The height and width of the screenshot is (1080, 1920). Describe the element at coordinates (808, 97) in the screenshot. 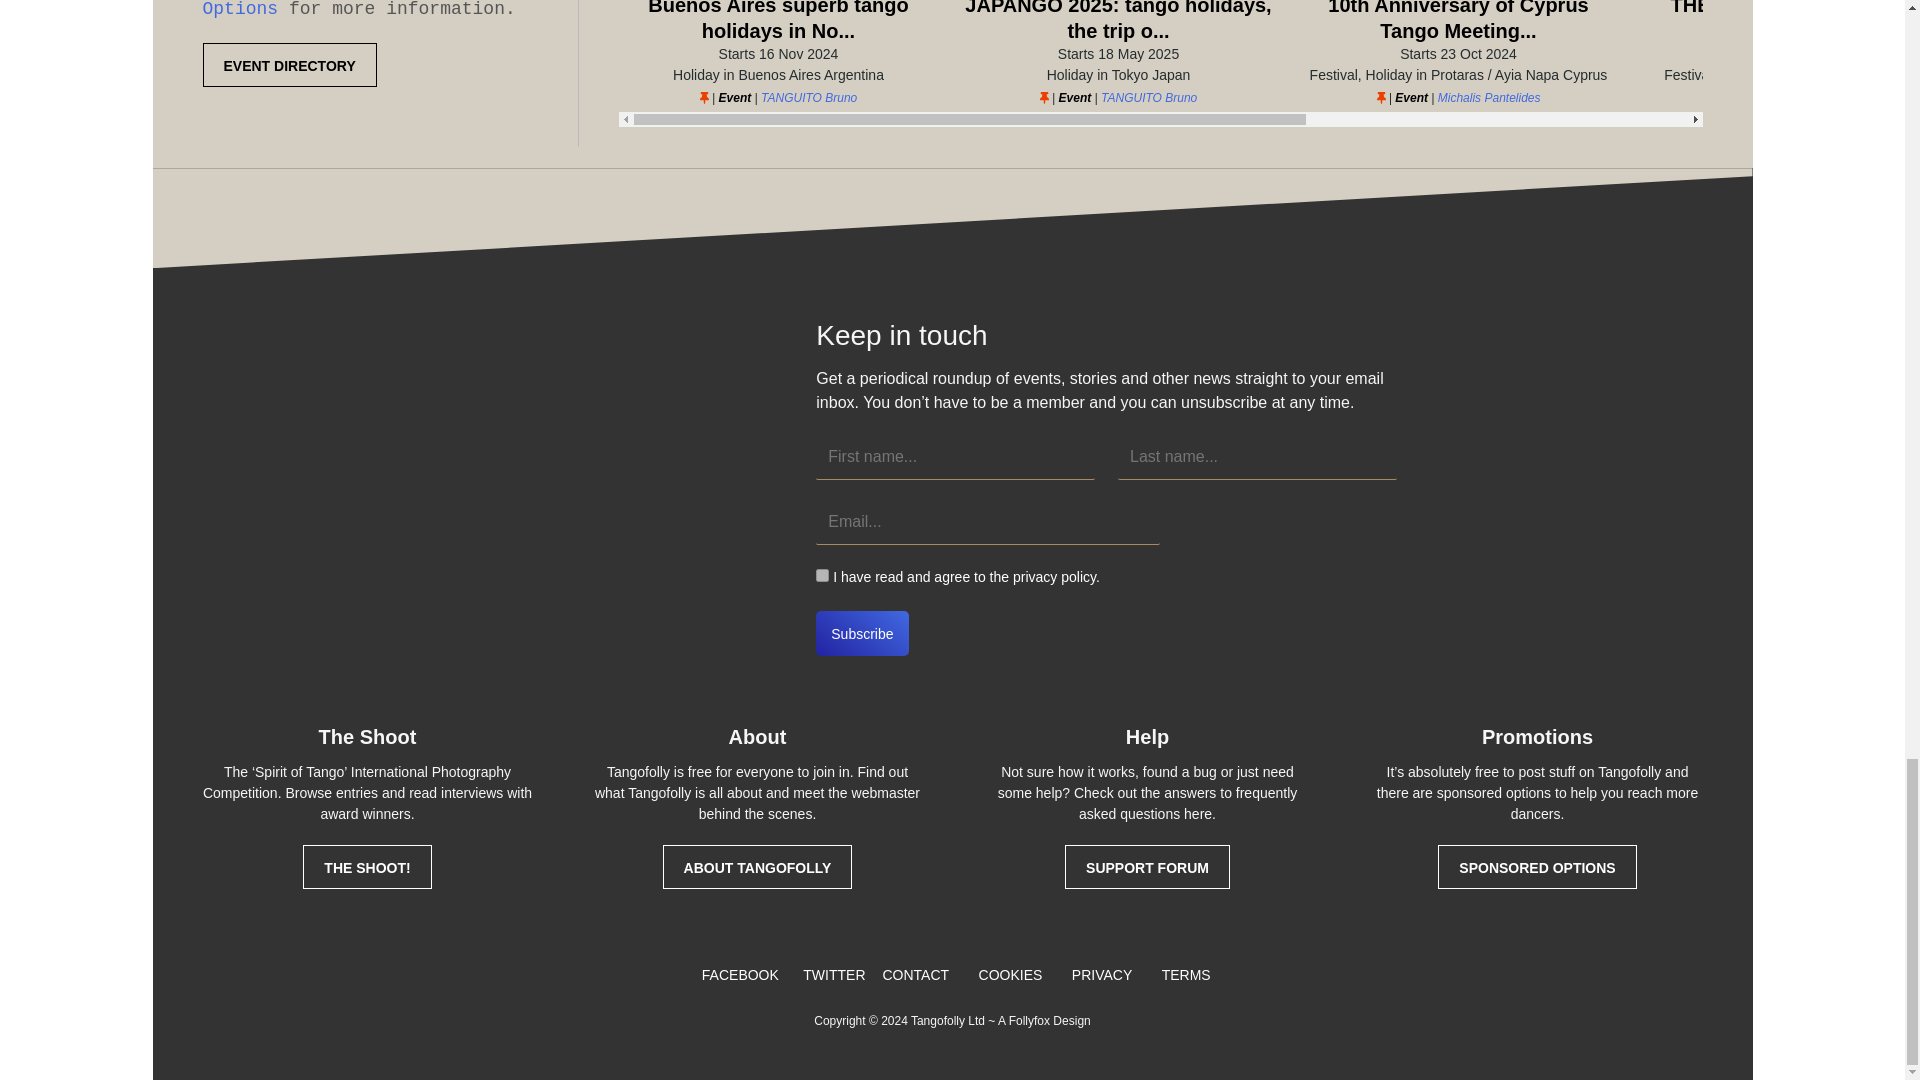

I see `TANGUITO Bruno` at that location.